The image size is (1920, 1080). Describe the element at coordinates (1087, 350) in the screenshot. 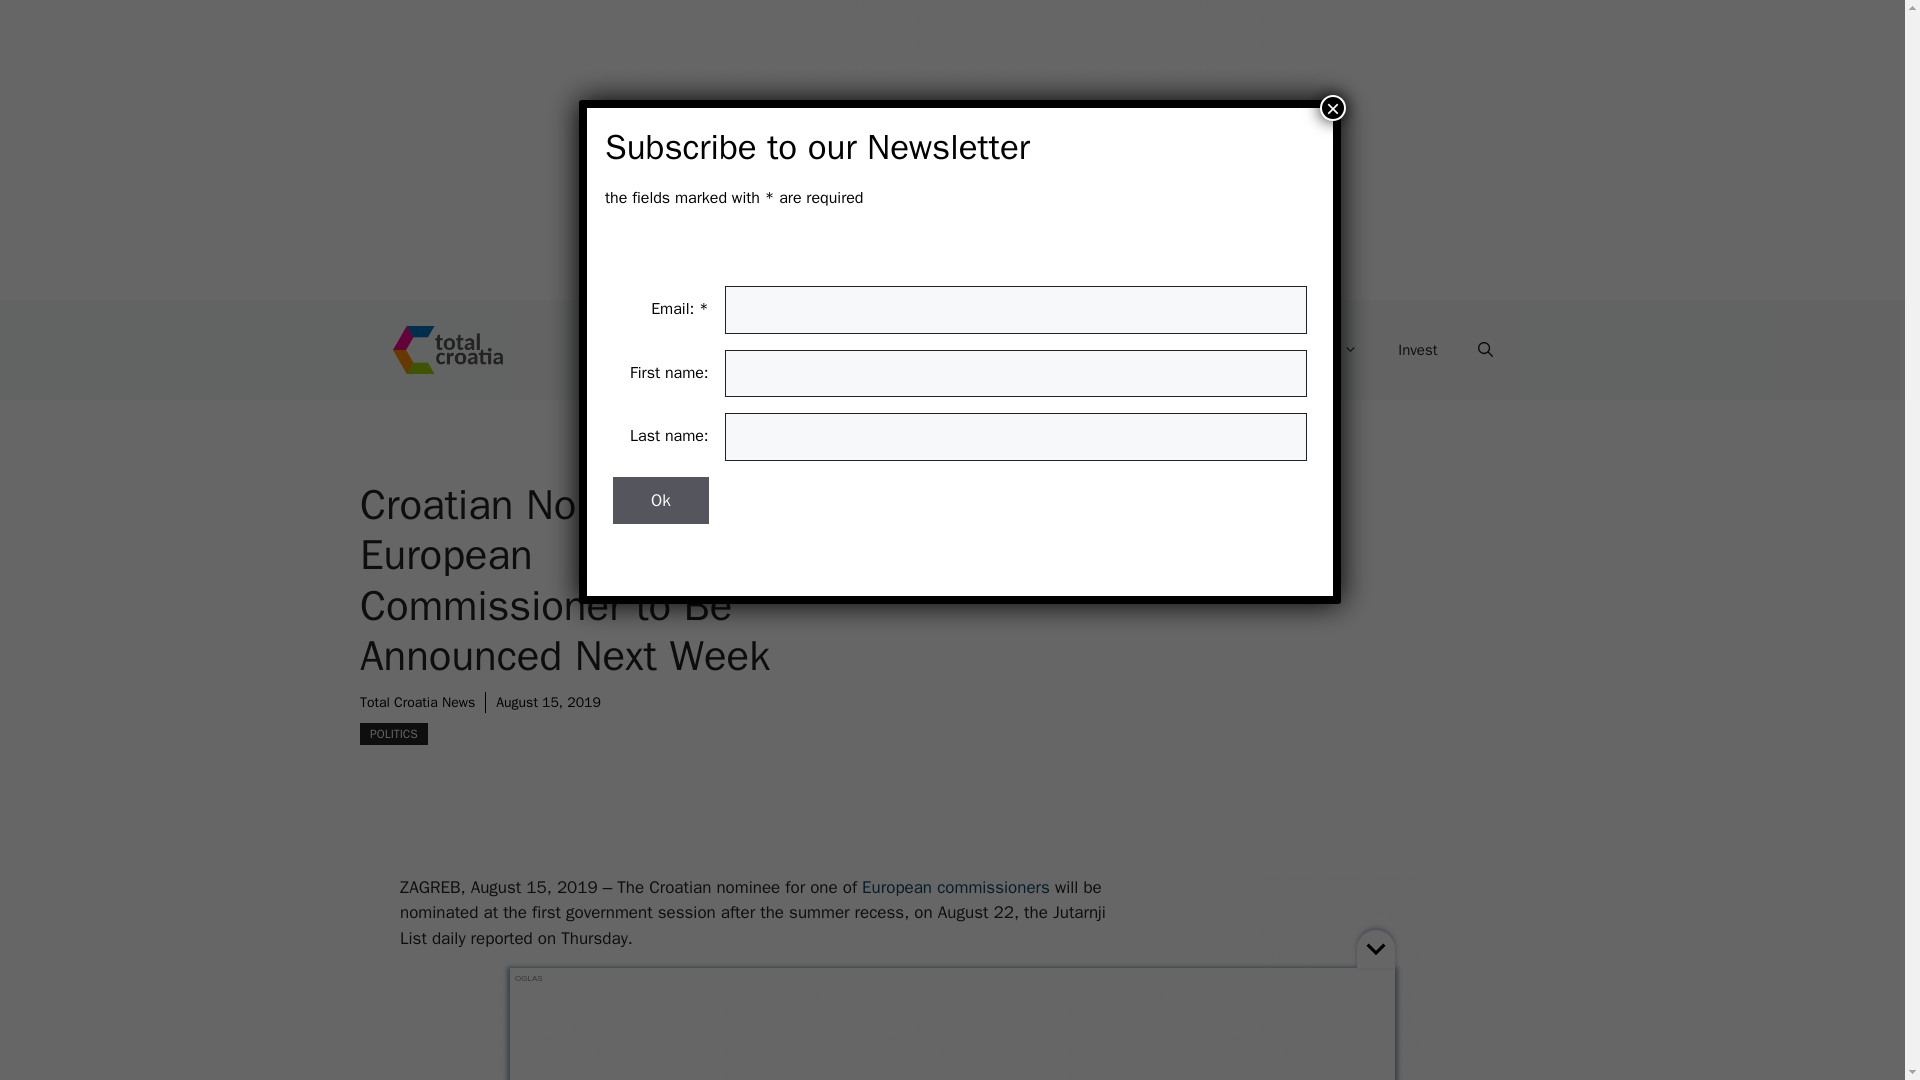

I see `Real estate` at that location.